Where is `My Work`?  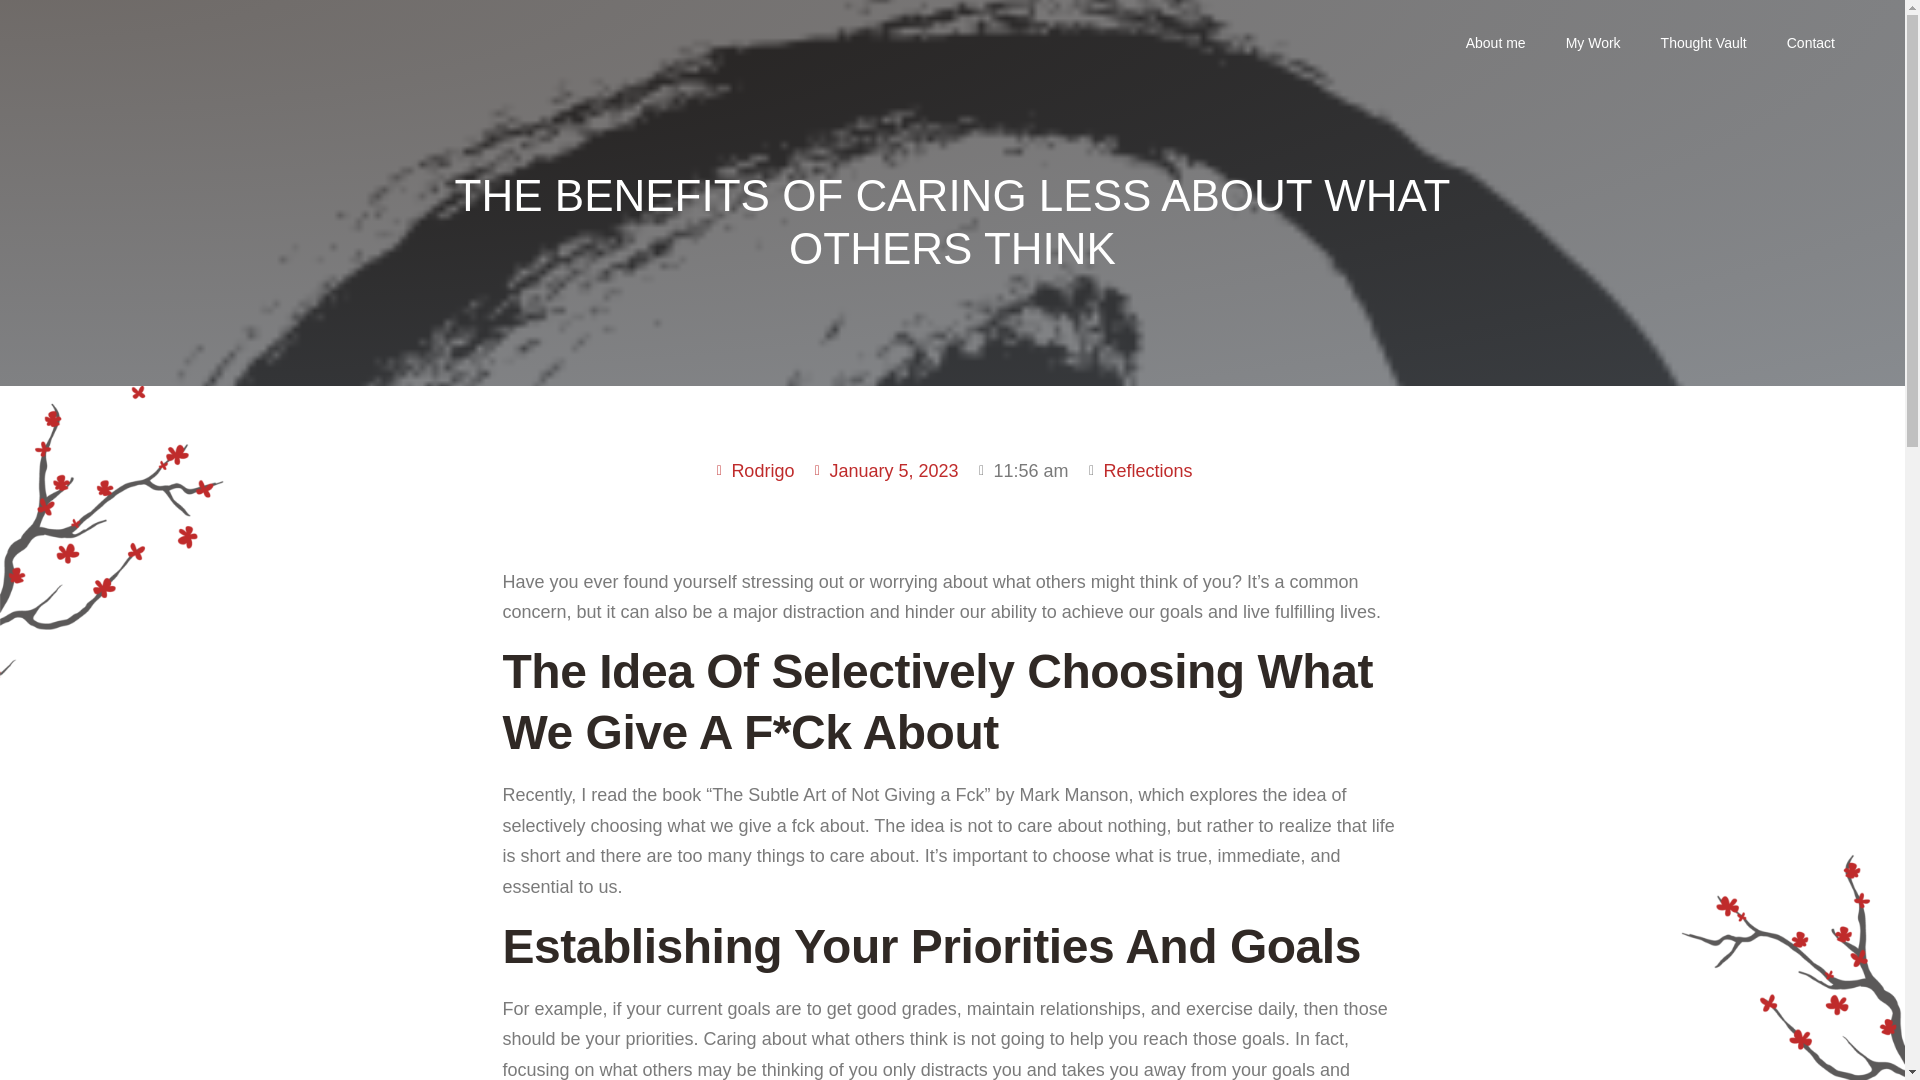
My Work is located at coordinates (1593, 44).